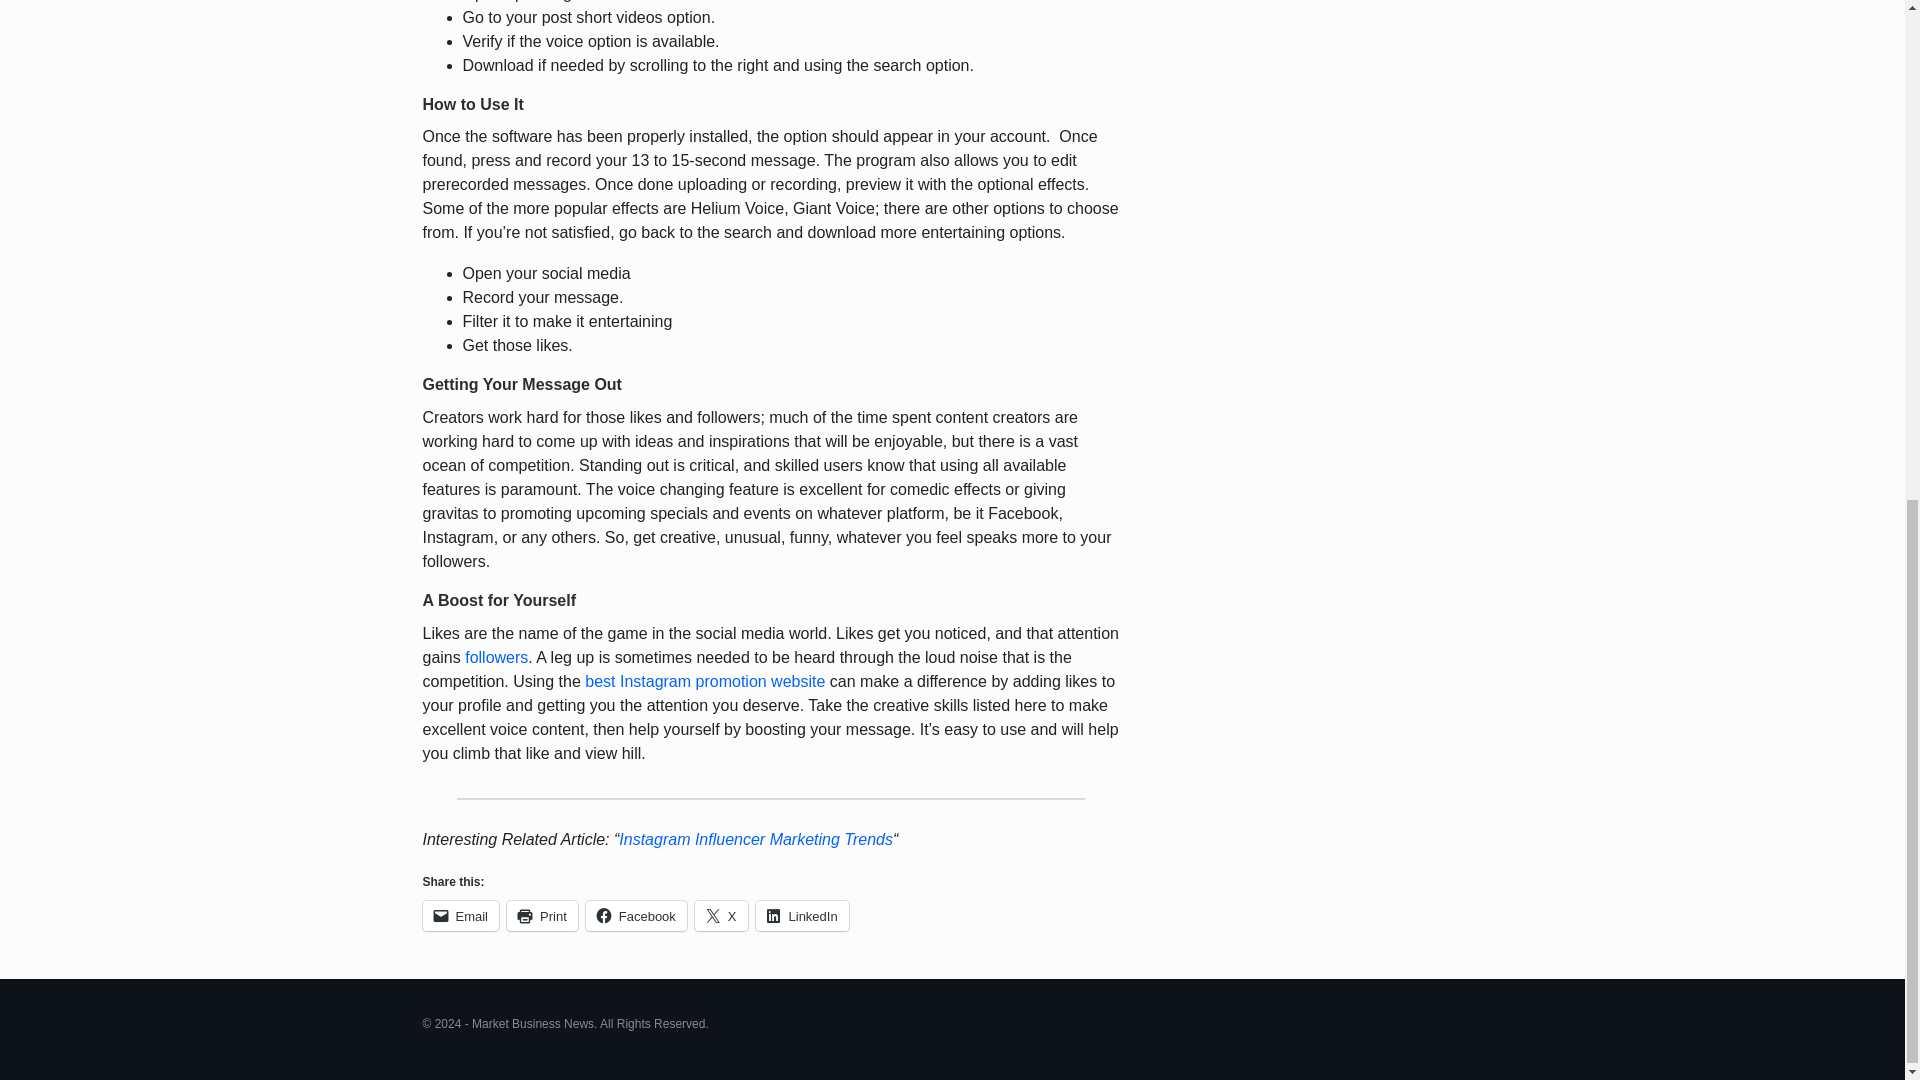  I want to click on Click to email a link to a friend, so click(460, 915).